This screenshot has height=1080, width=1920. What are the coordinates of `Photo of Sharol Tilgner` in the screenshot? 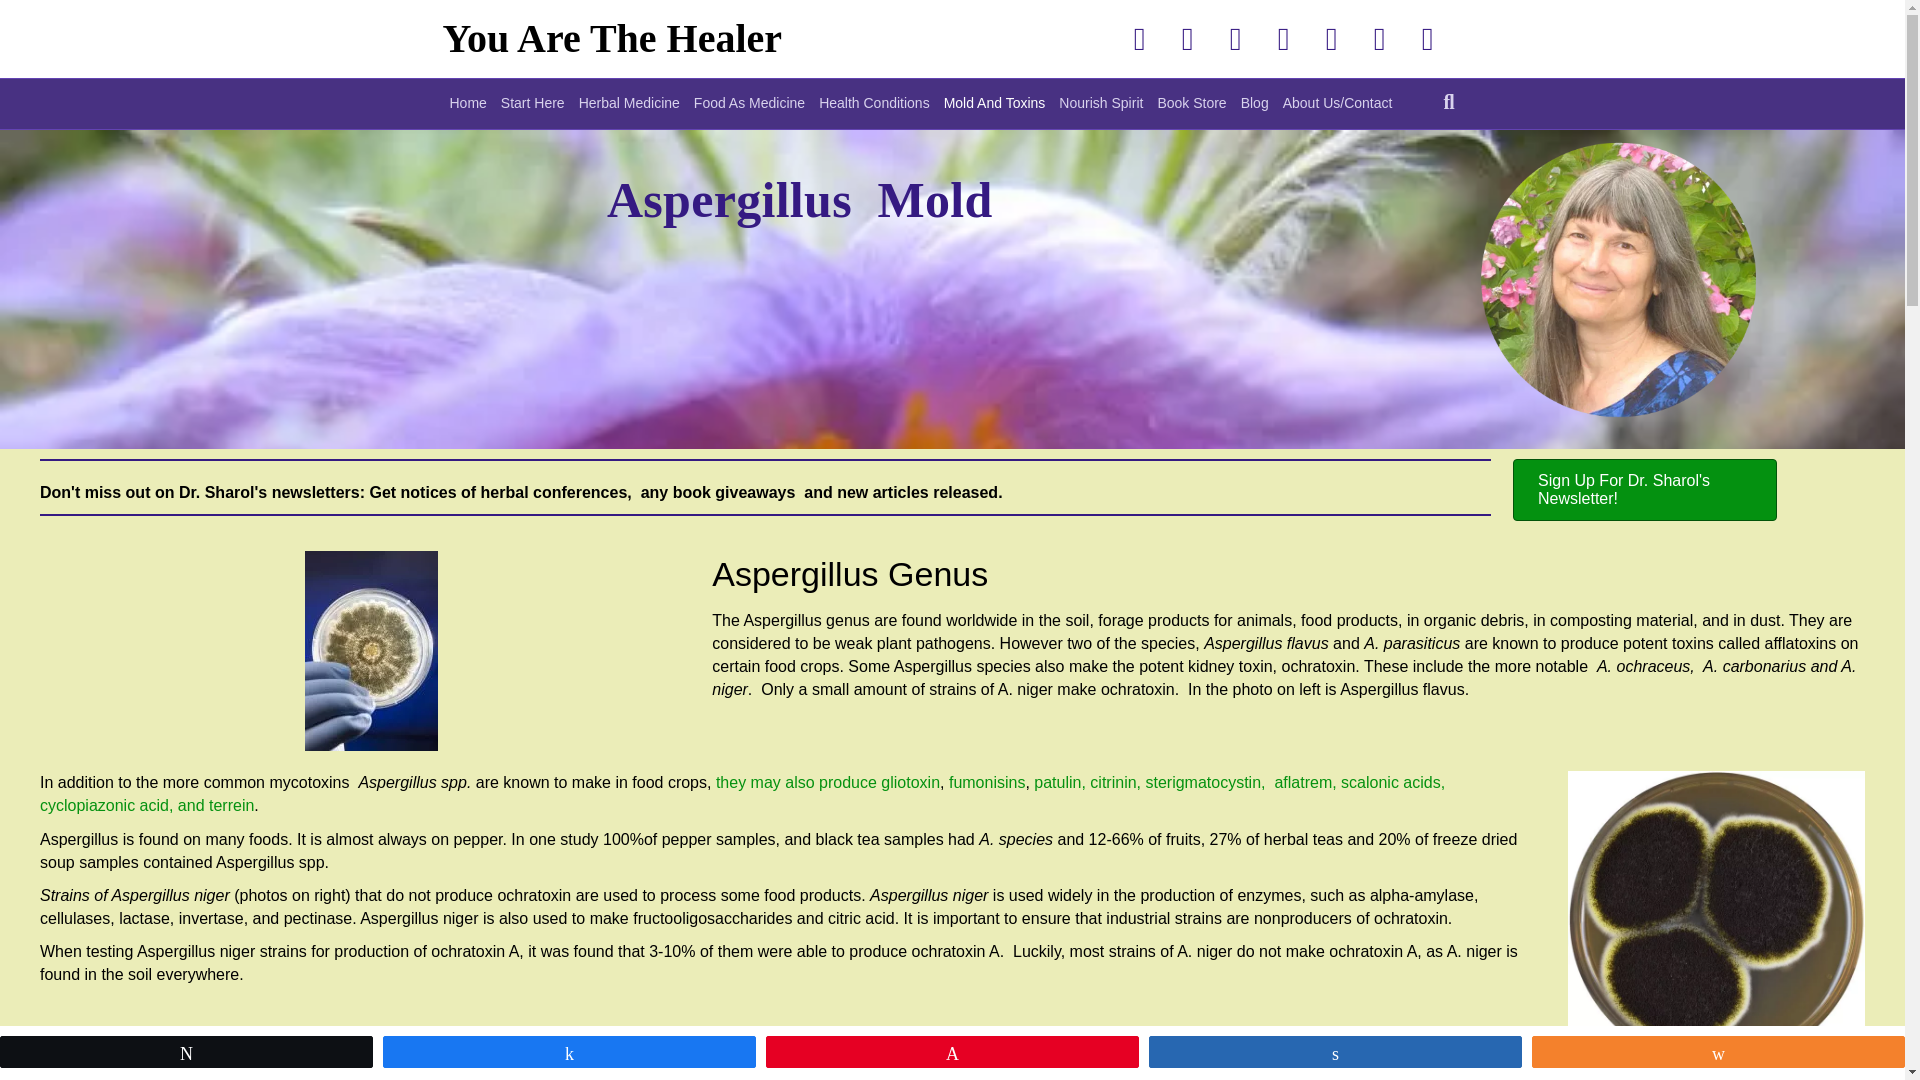 It's located at (1644, 298).